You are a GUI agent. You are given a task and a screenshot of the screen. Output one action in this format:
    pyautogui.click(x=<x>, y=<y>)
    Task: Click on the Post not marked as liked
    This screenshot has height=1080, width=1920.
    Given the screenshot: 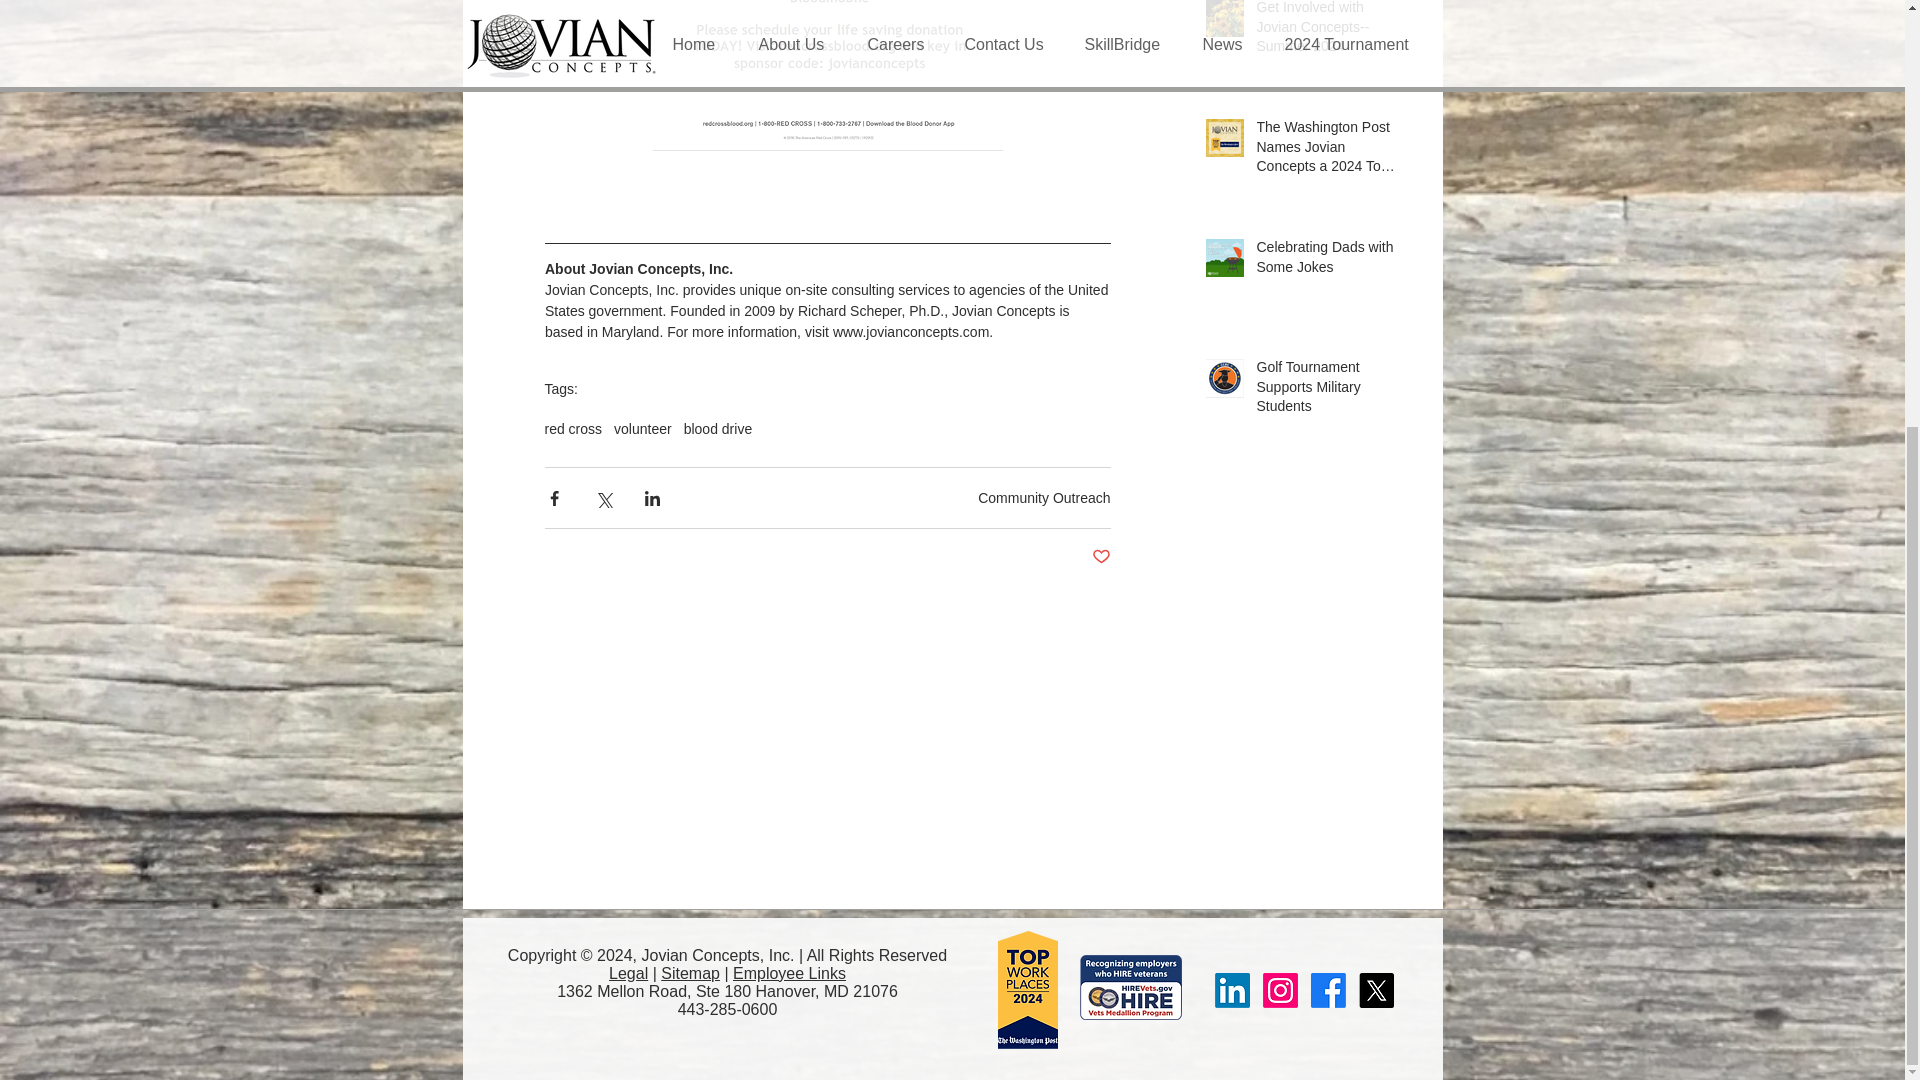 What is the action you would take?
    pyautogui.click(x=1102, y=557)
    